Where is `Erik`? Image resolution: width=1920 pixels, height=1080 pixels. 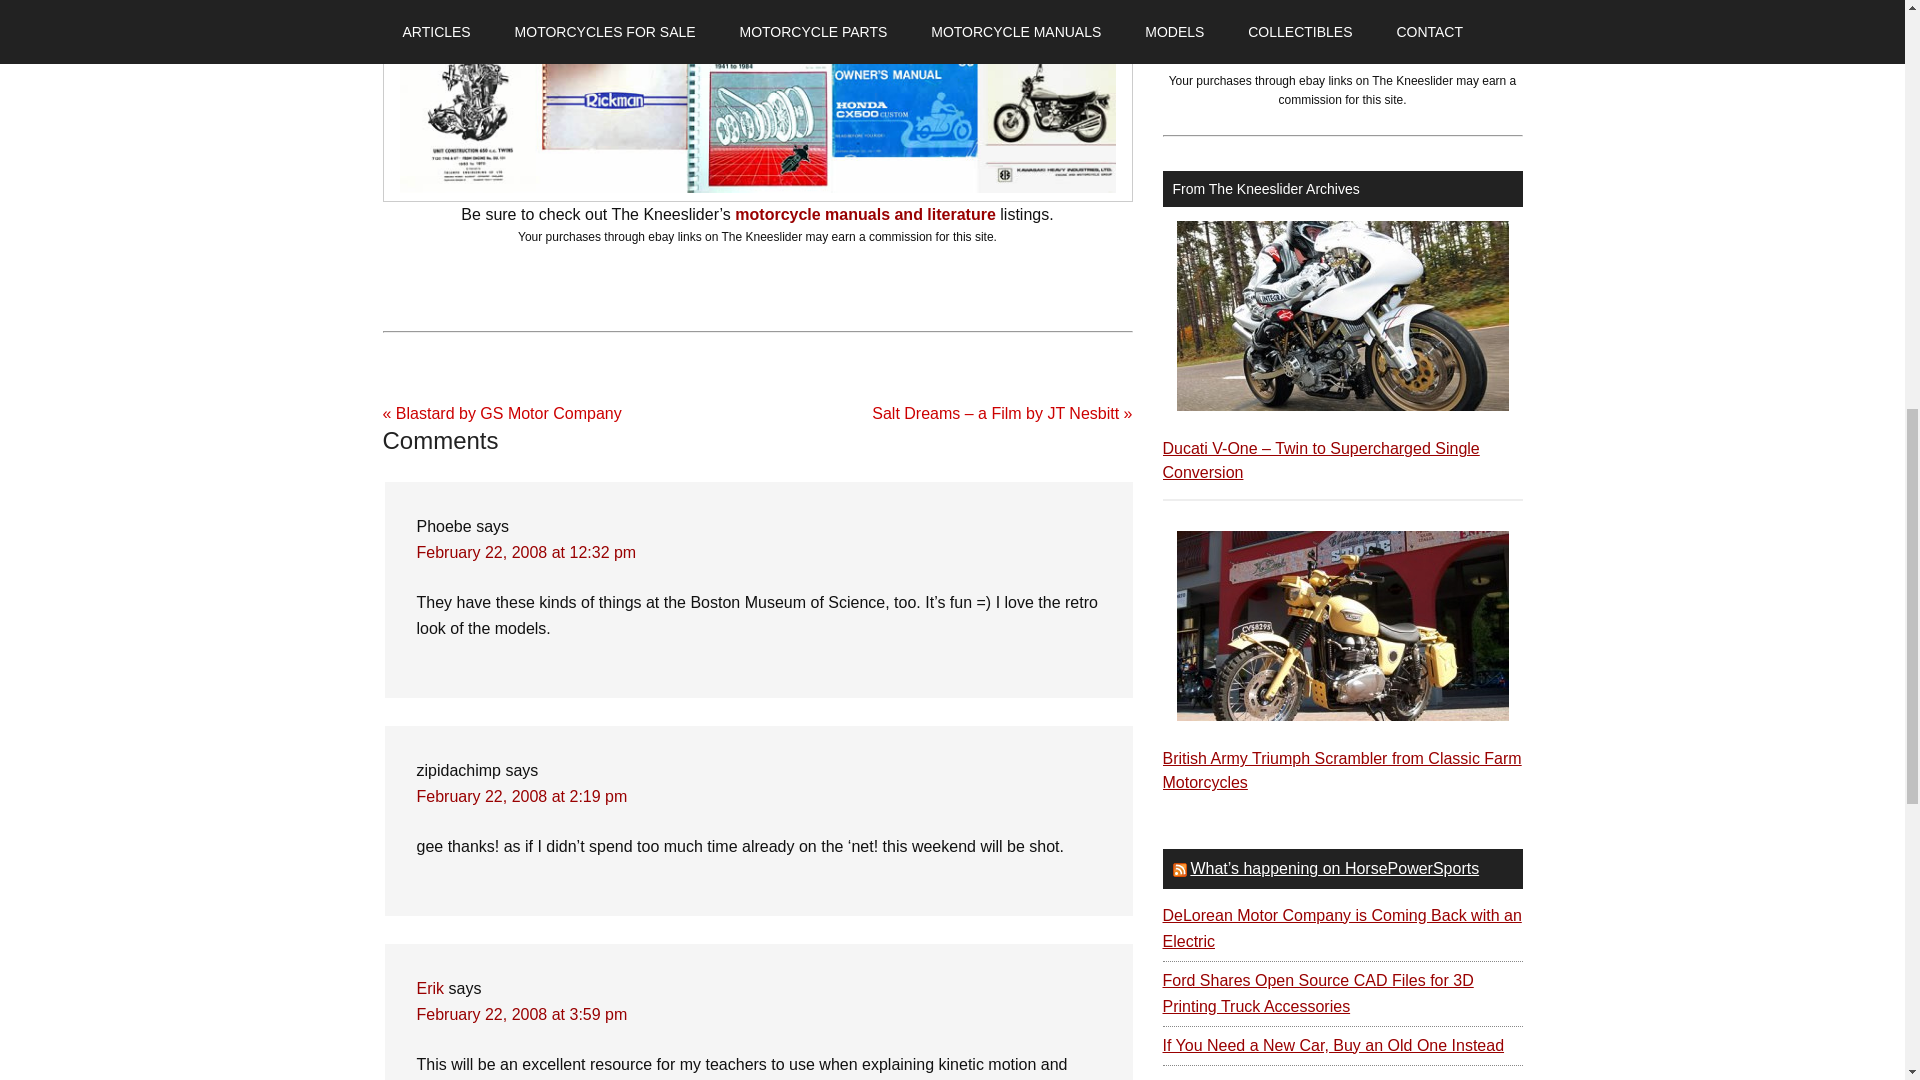
Erik is located at coordinates (430, 988).